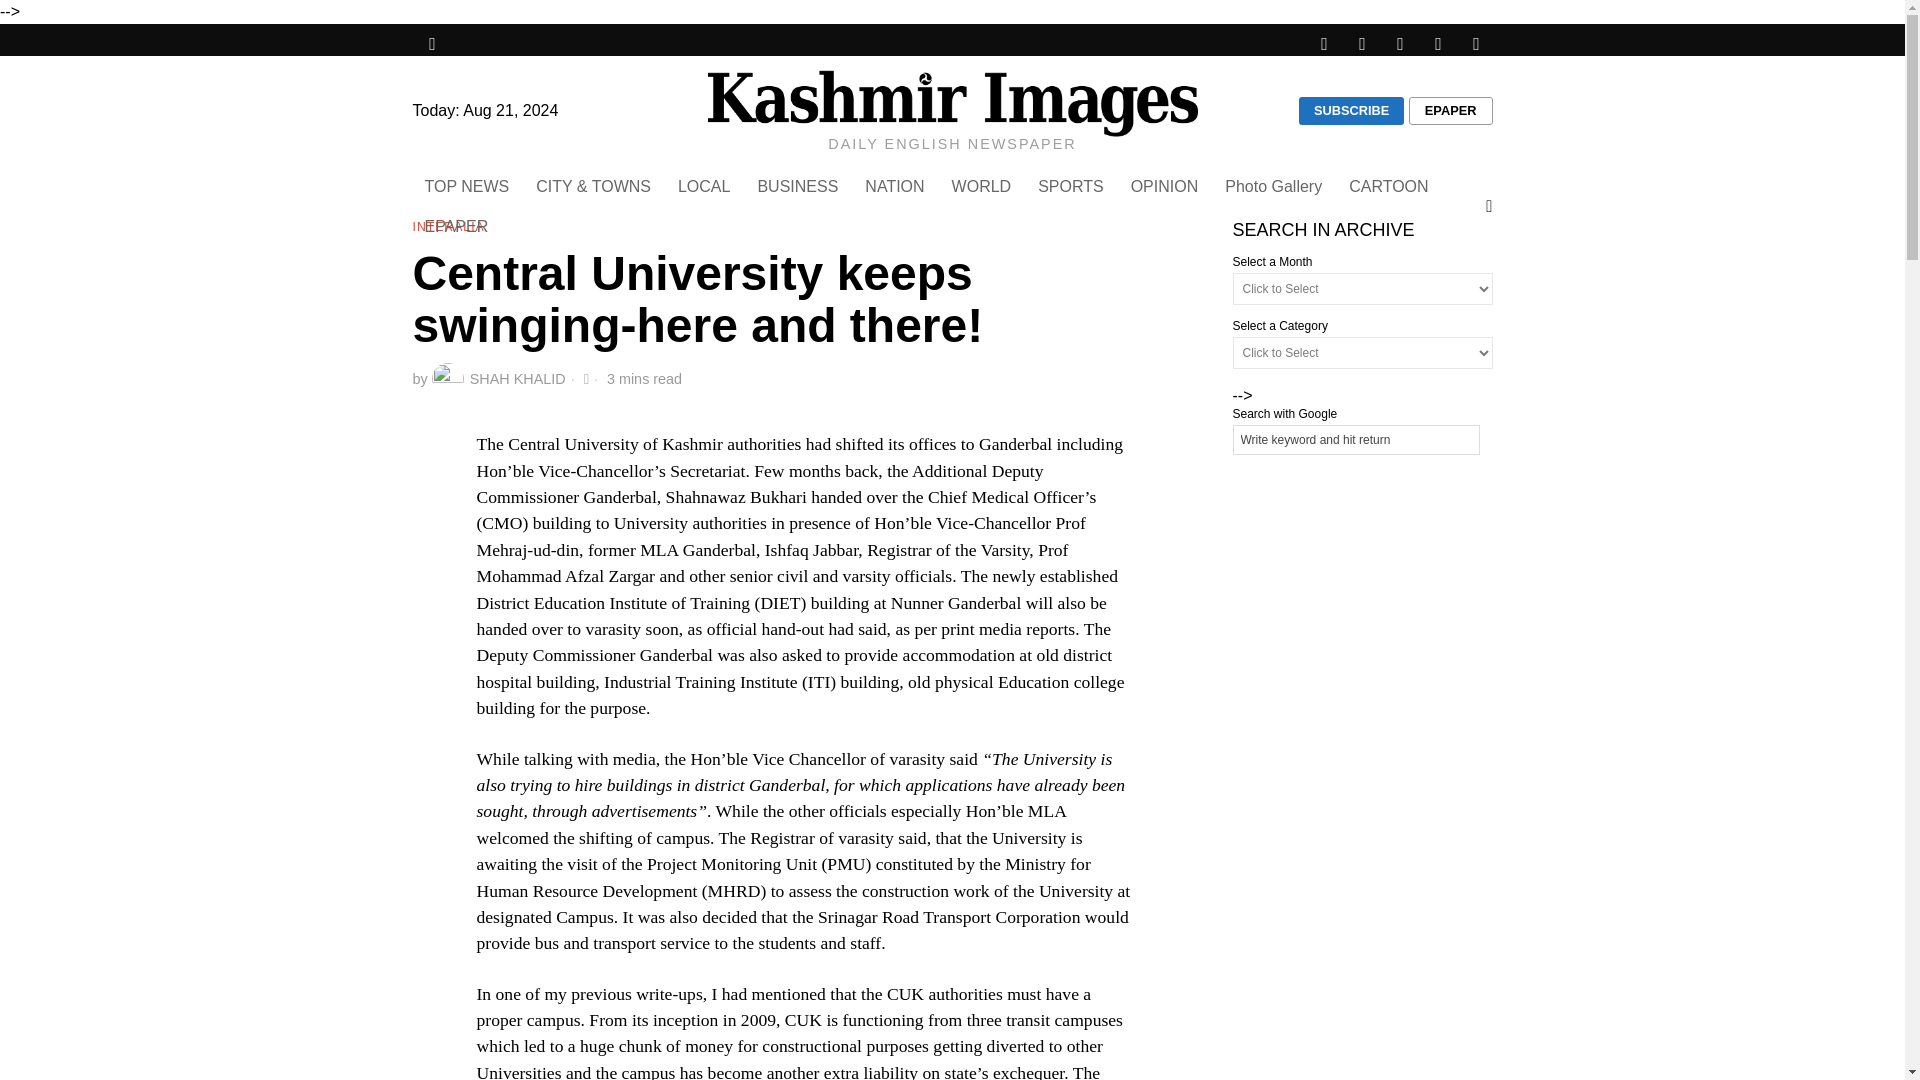  Describe the element at coordinates (1390, 187) in the screenshot. I see `CARTOON` at that location.